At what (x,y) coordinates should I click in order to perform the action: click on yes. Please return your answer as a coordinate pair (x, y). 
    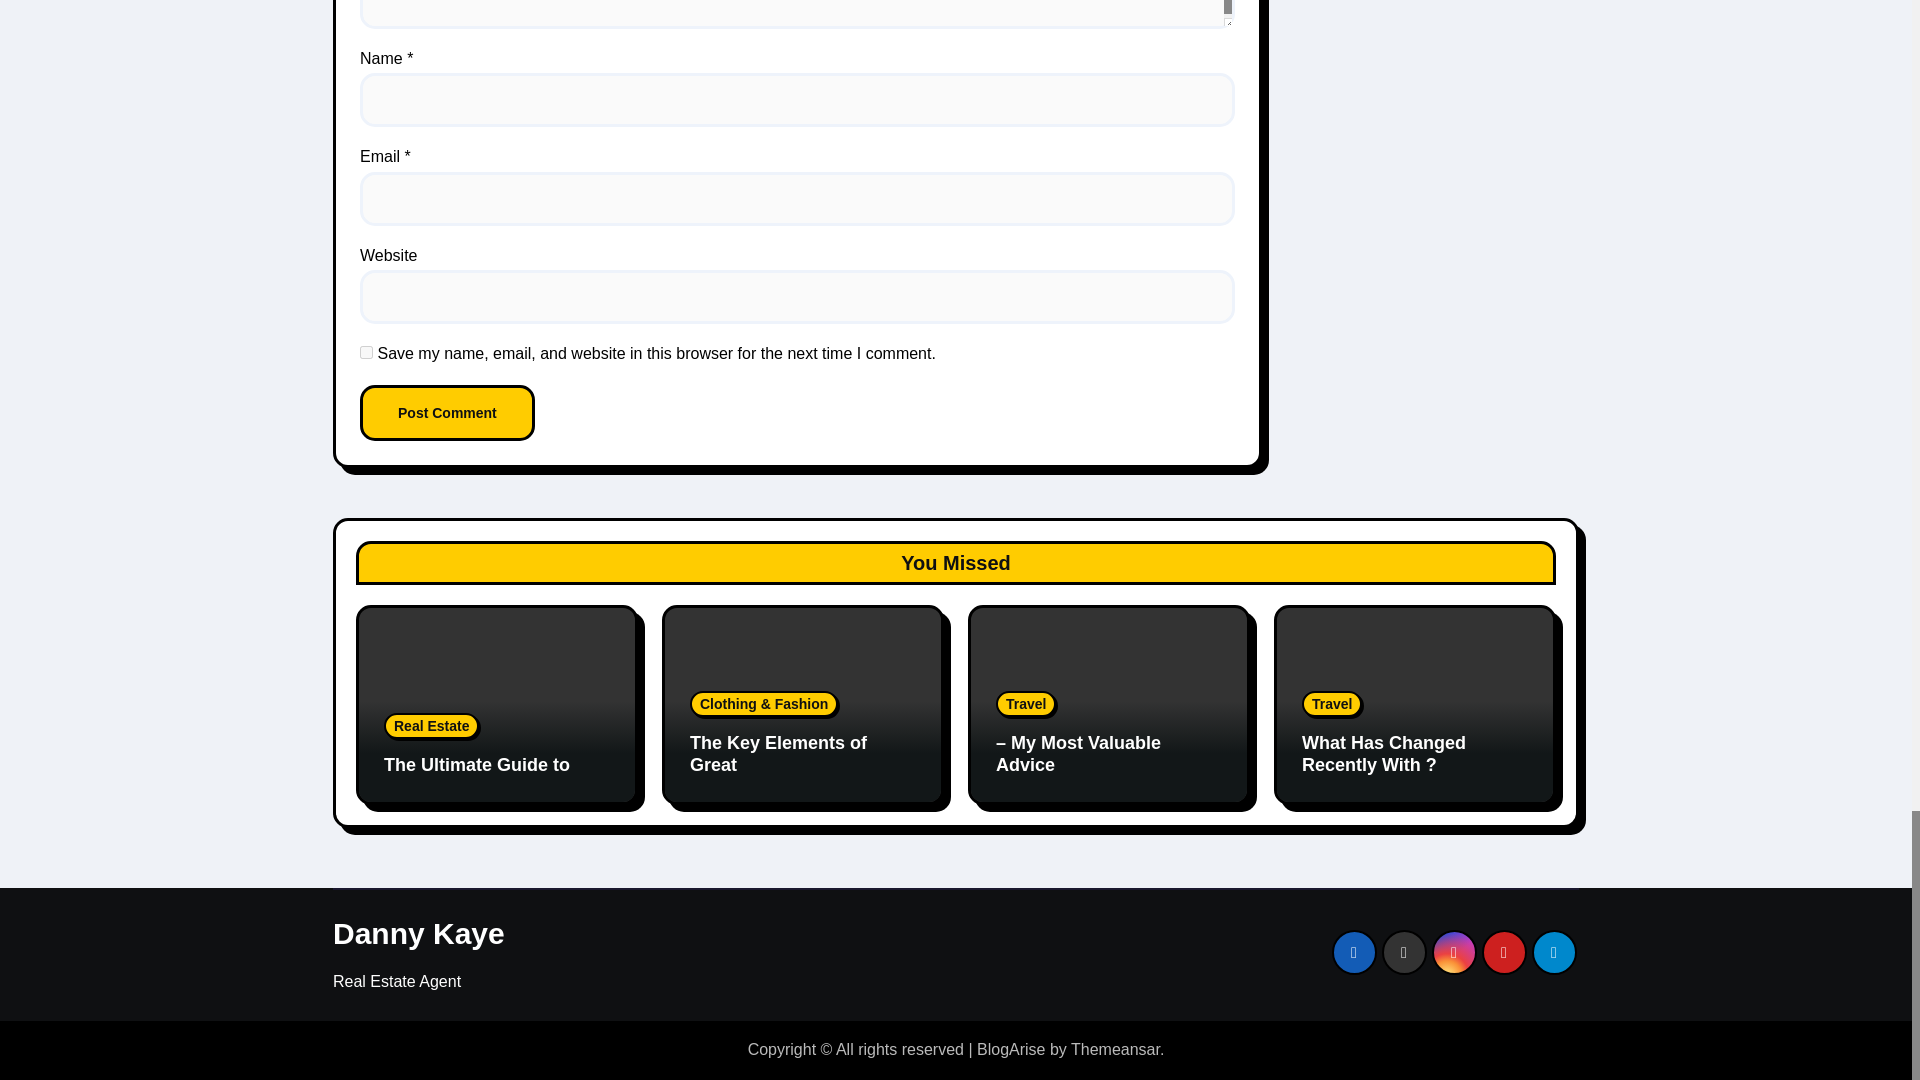
    Looking at the image, I should click on (366, 352).